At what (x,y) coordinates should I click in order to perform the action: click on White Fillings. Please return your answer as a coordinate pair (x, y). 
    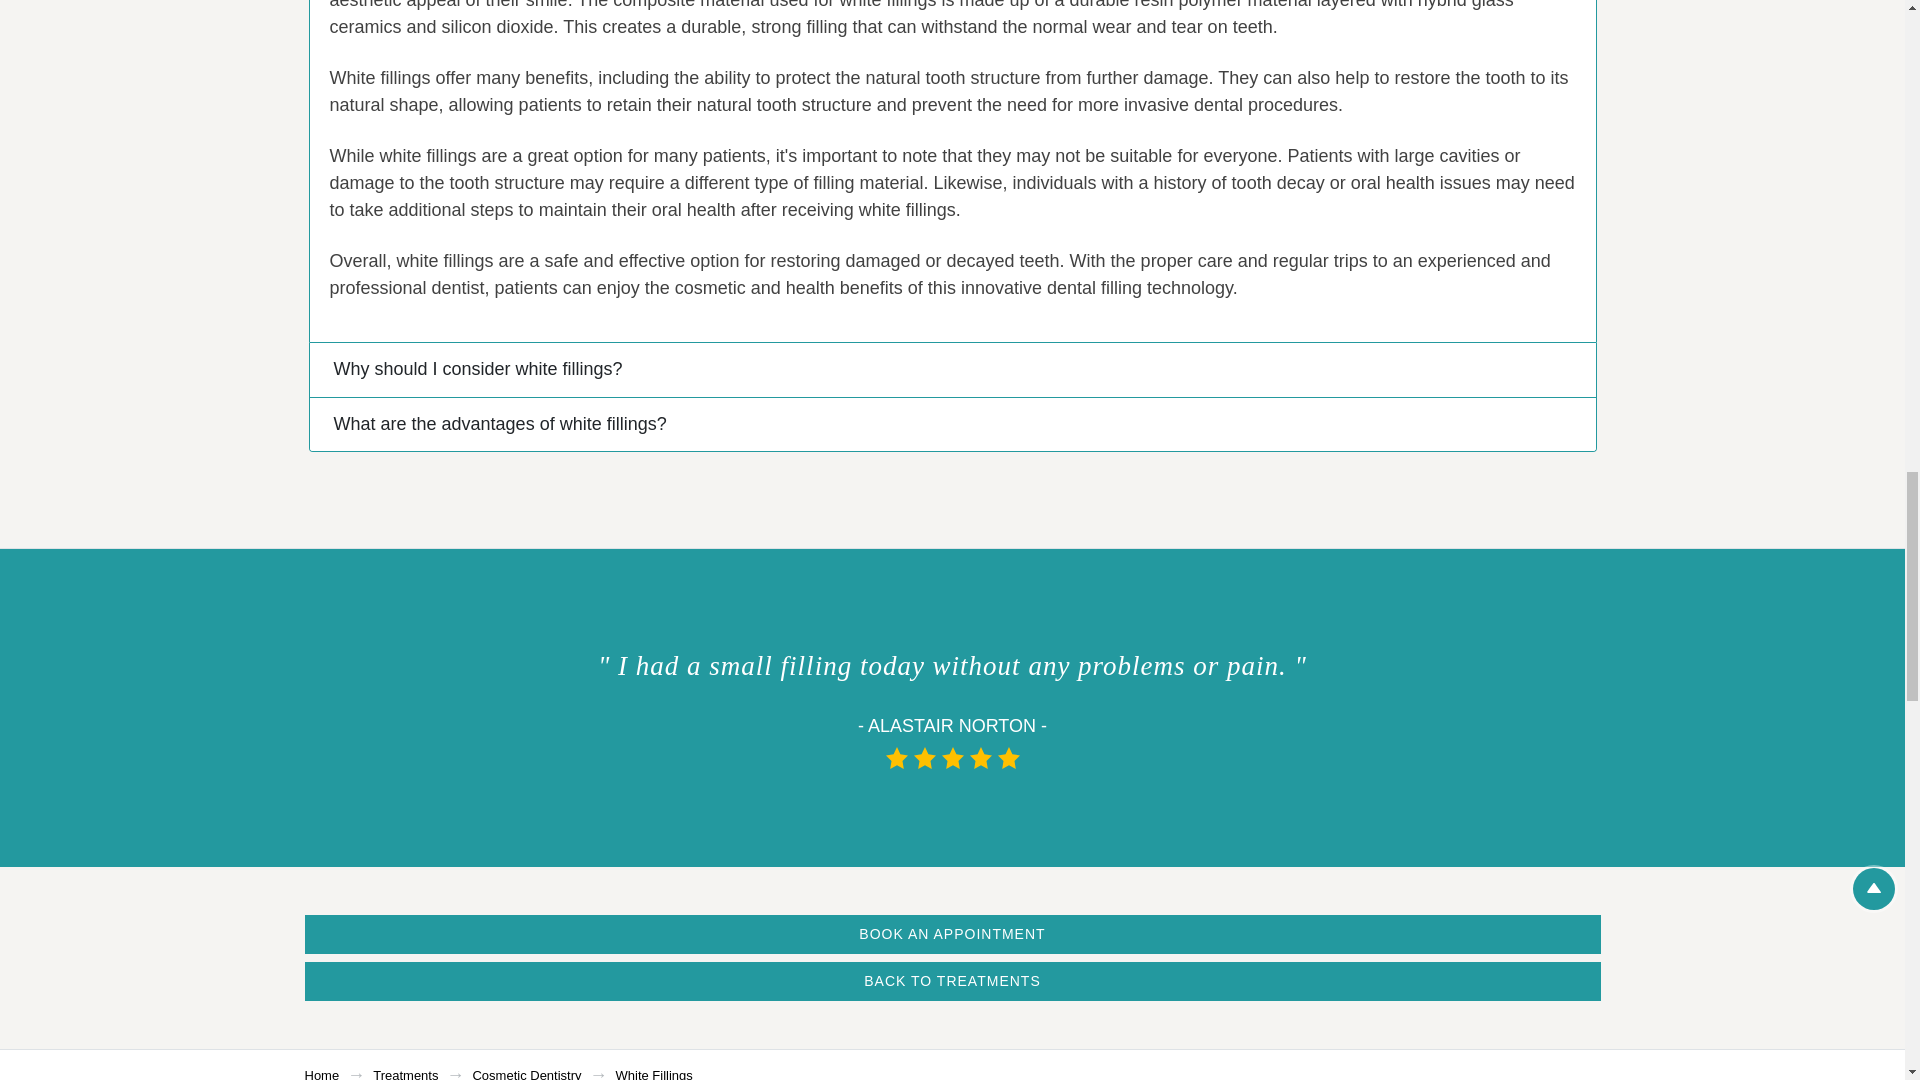
    Looking at the image, I should click on (654, 1074).